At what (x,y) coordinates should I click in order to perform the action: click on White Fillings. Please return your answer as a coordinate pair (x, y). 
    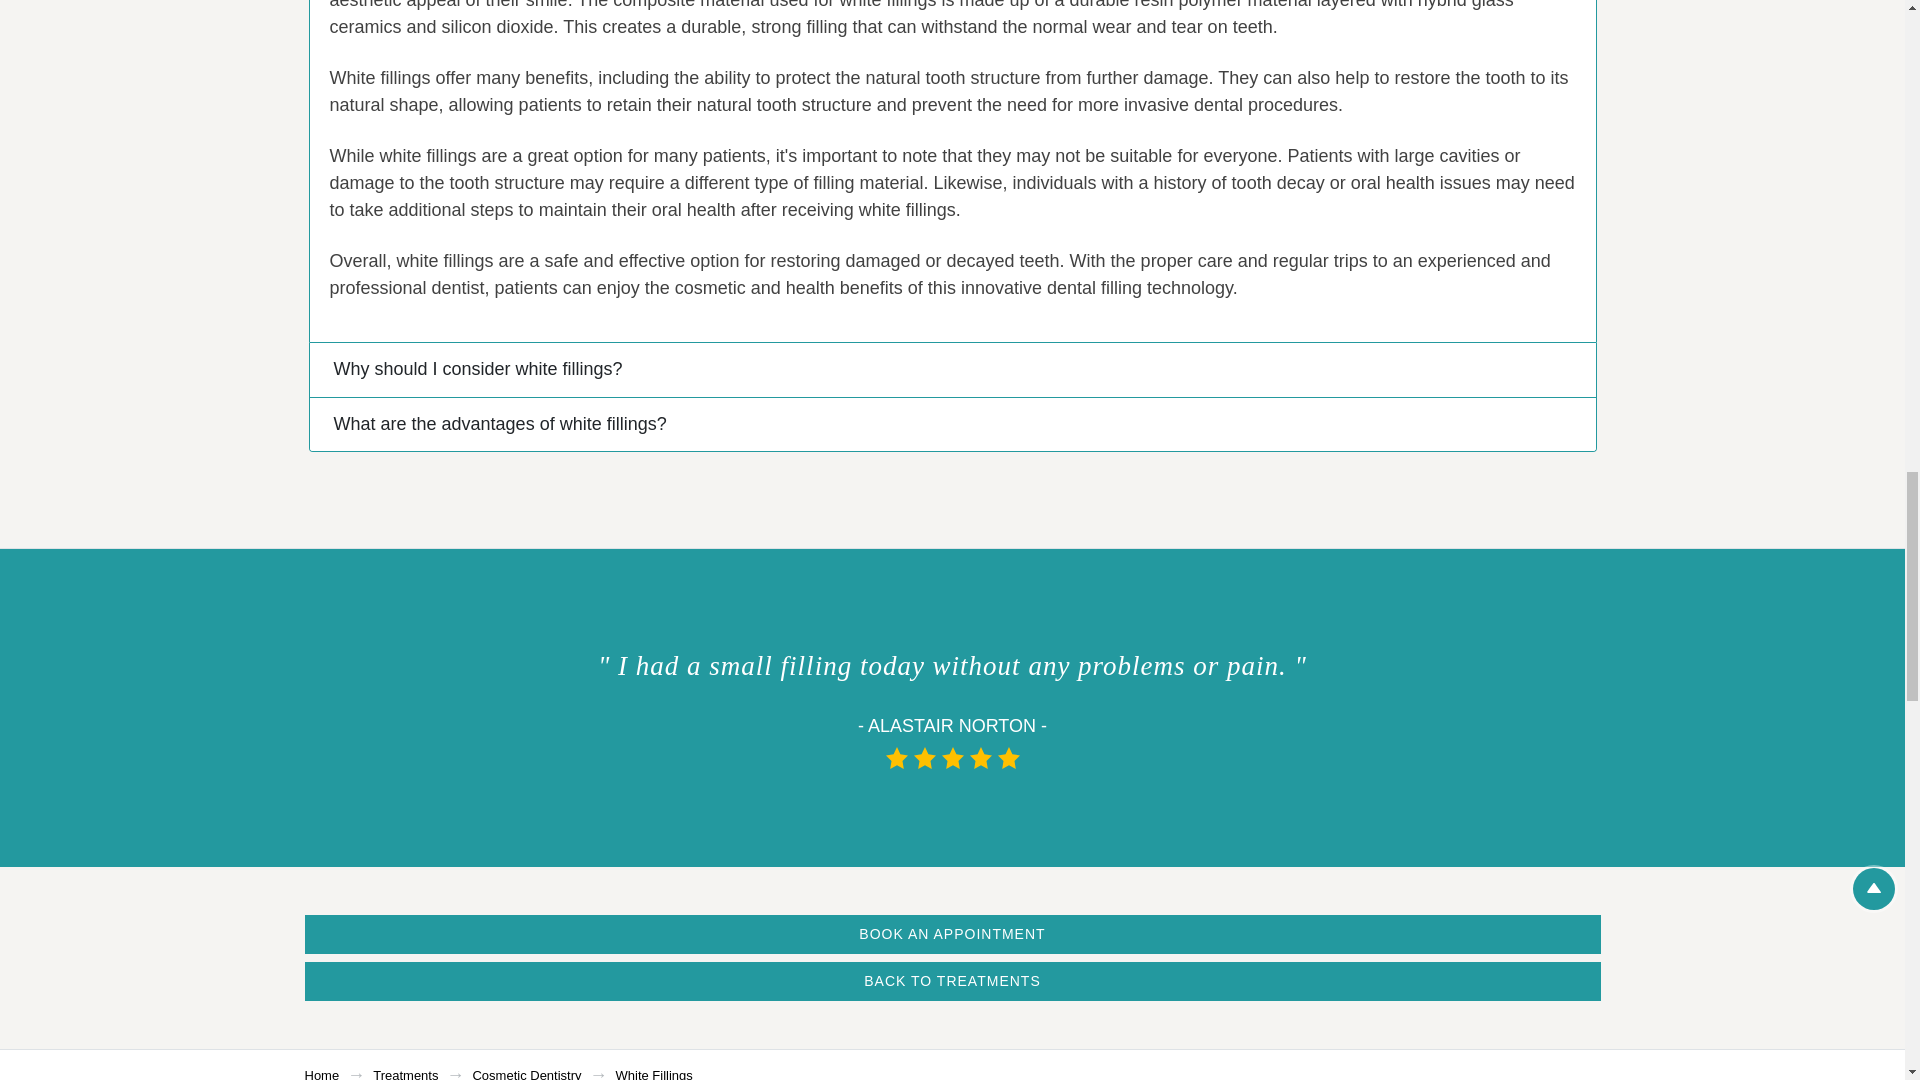
    Looking at the image, I should click on (654, 1074).